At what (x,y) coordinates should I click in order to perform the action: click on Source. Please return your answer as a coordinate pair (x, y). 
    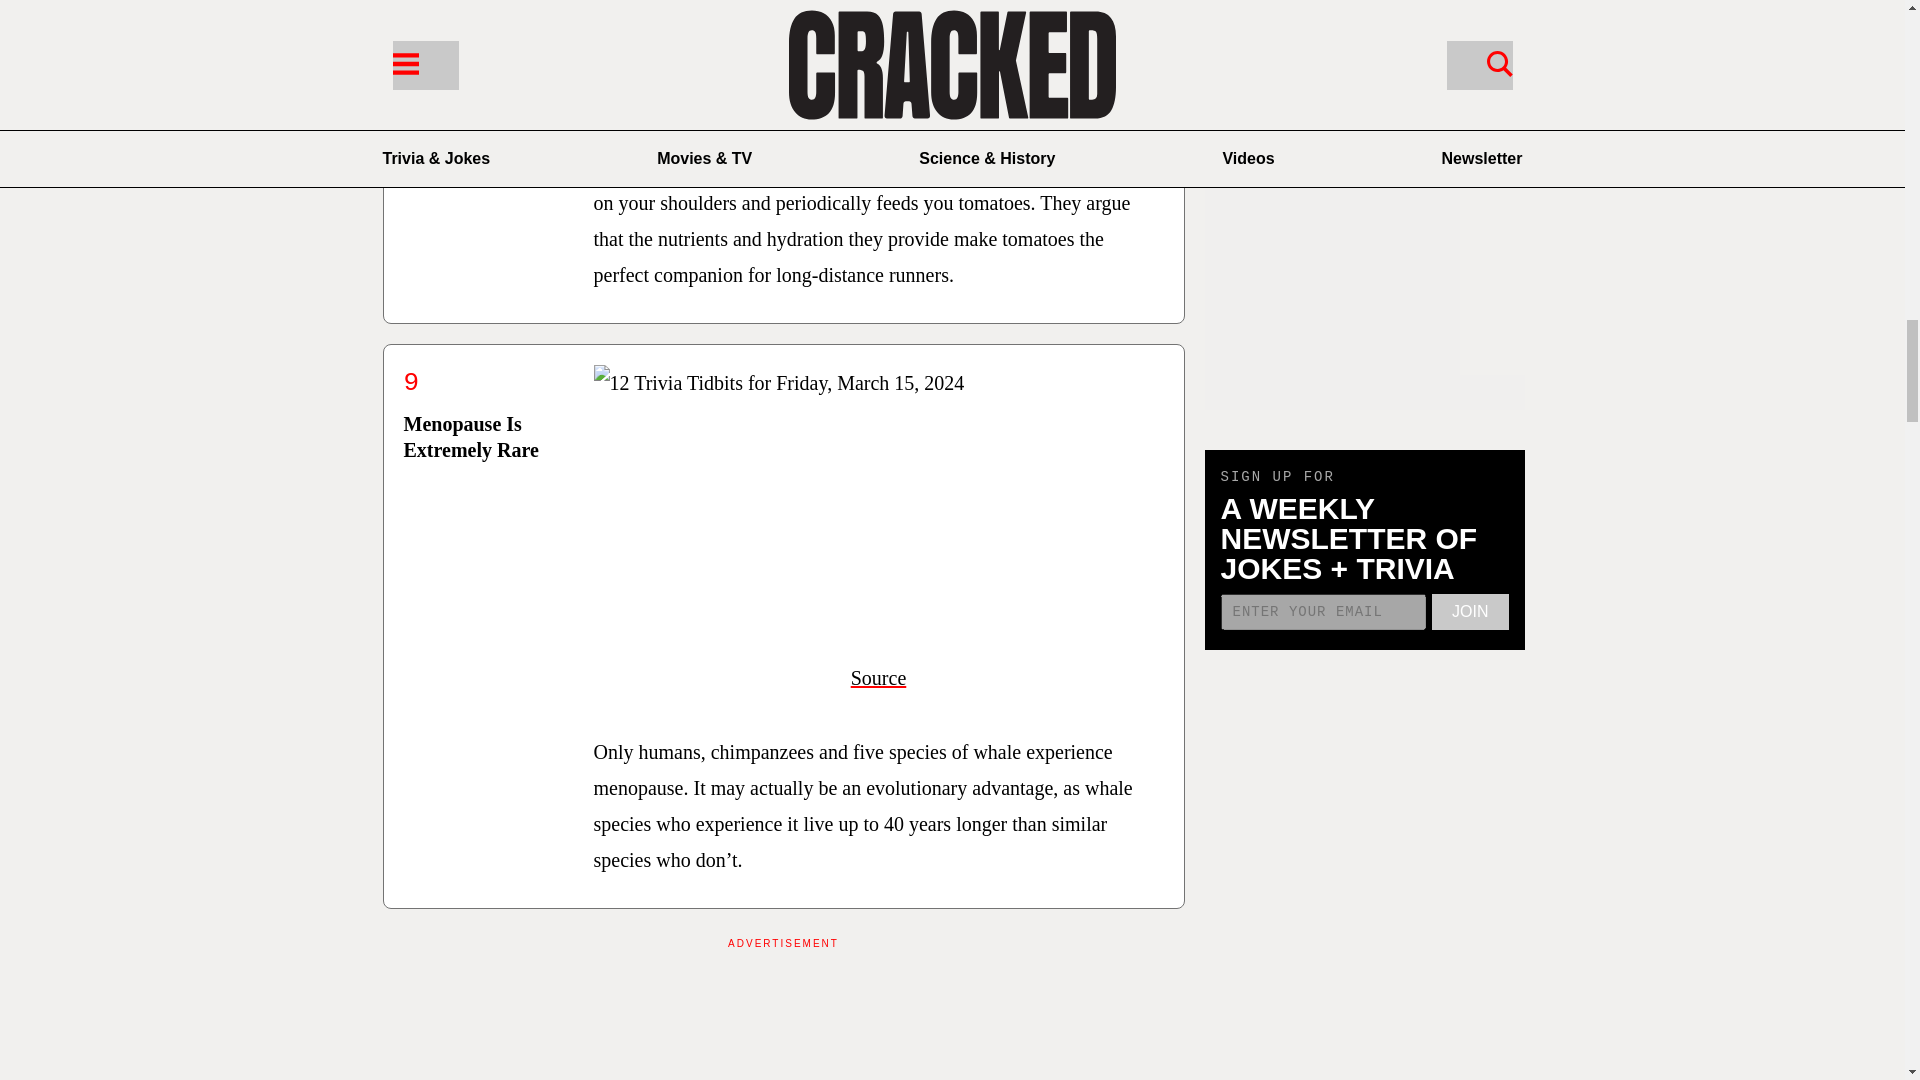
    Looking at the image, I should click on (878, 678).